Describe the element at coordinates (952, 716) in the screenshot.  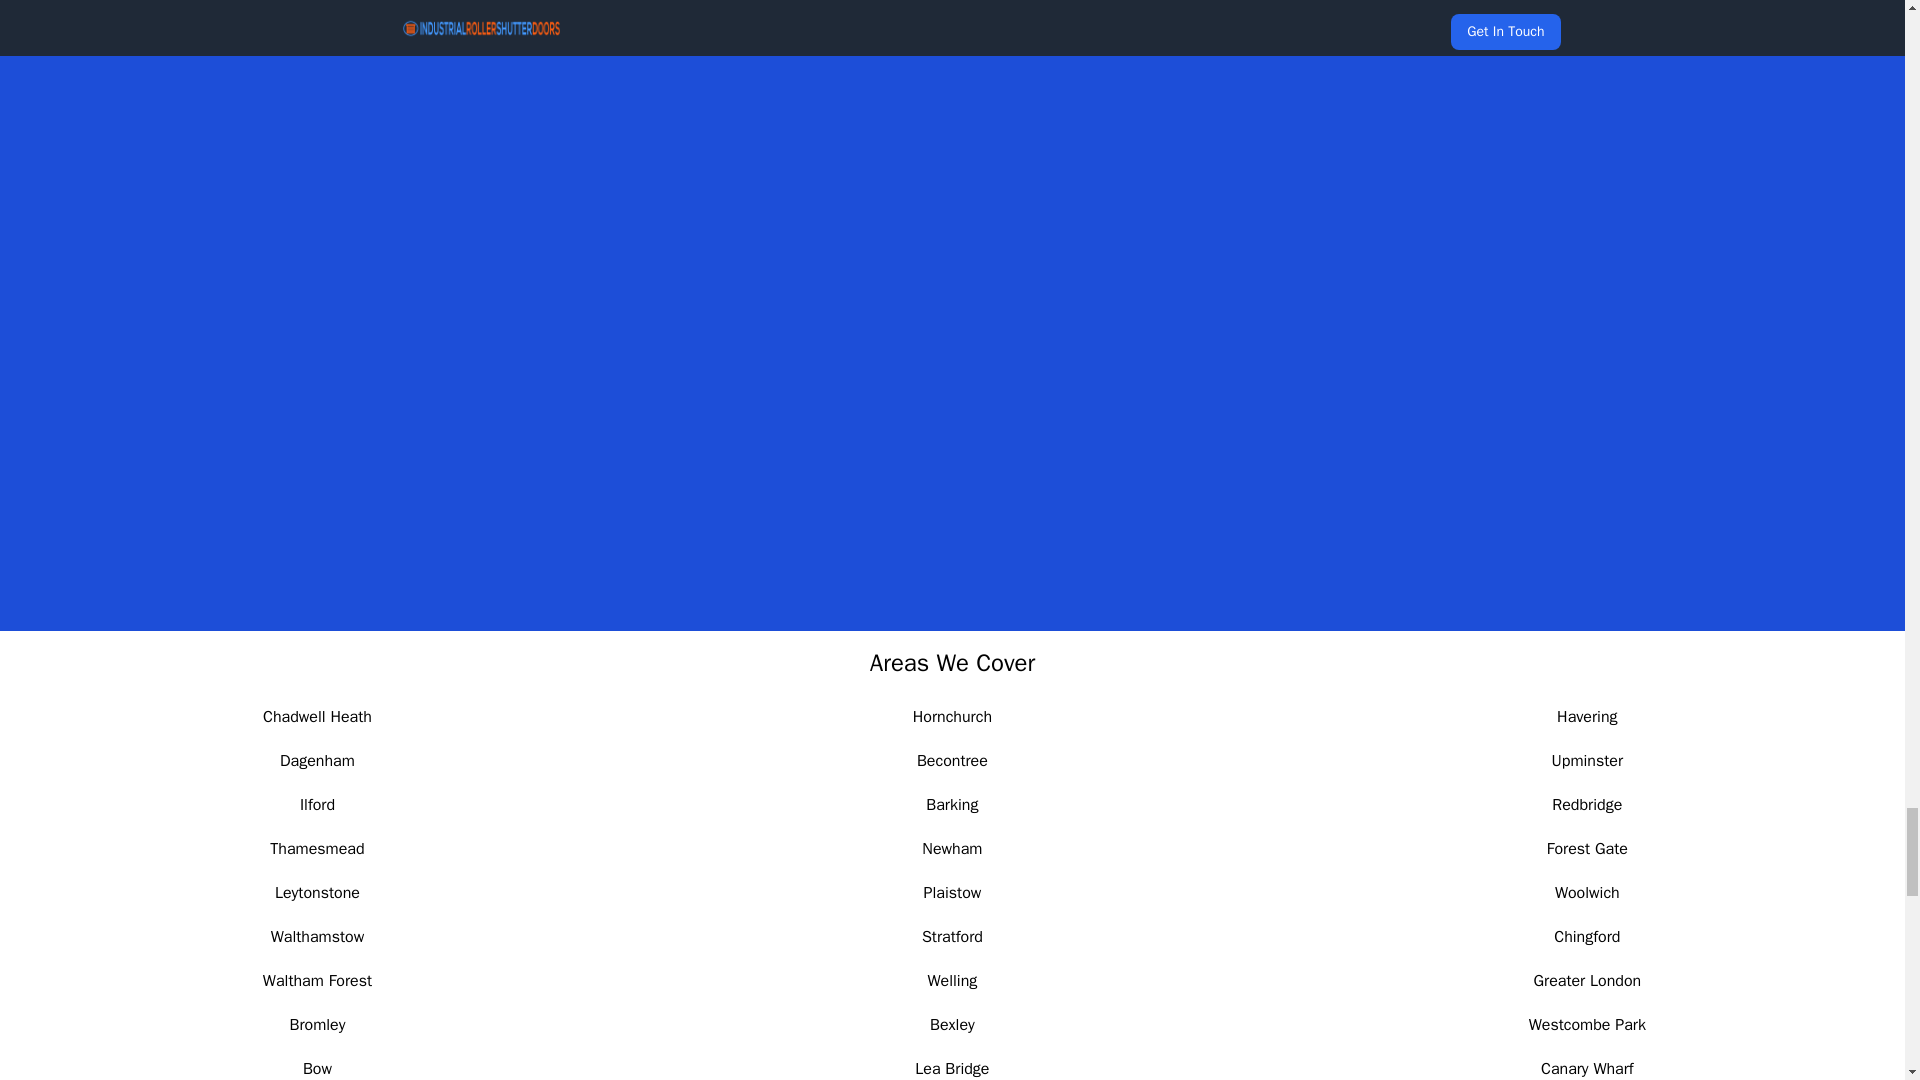
I see `Hornchurch` at that location.